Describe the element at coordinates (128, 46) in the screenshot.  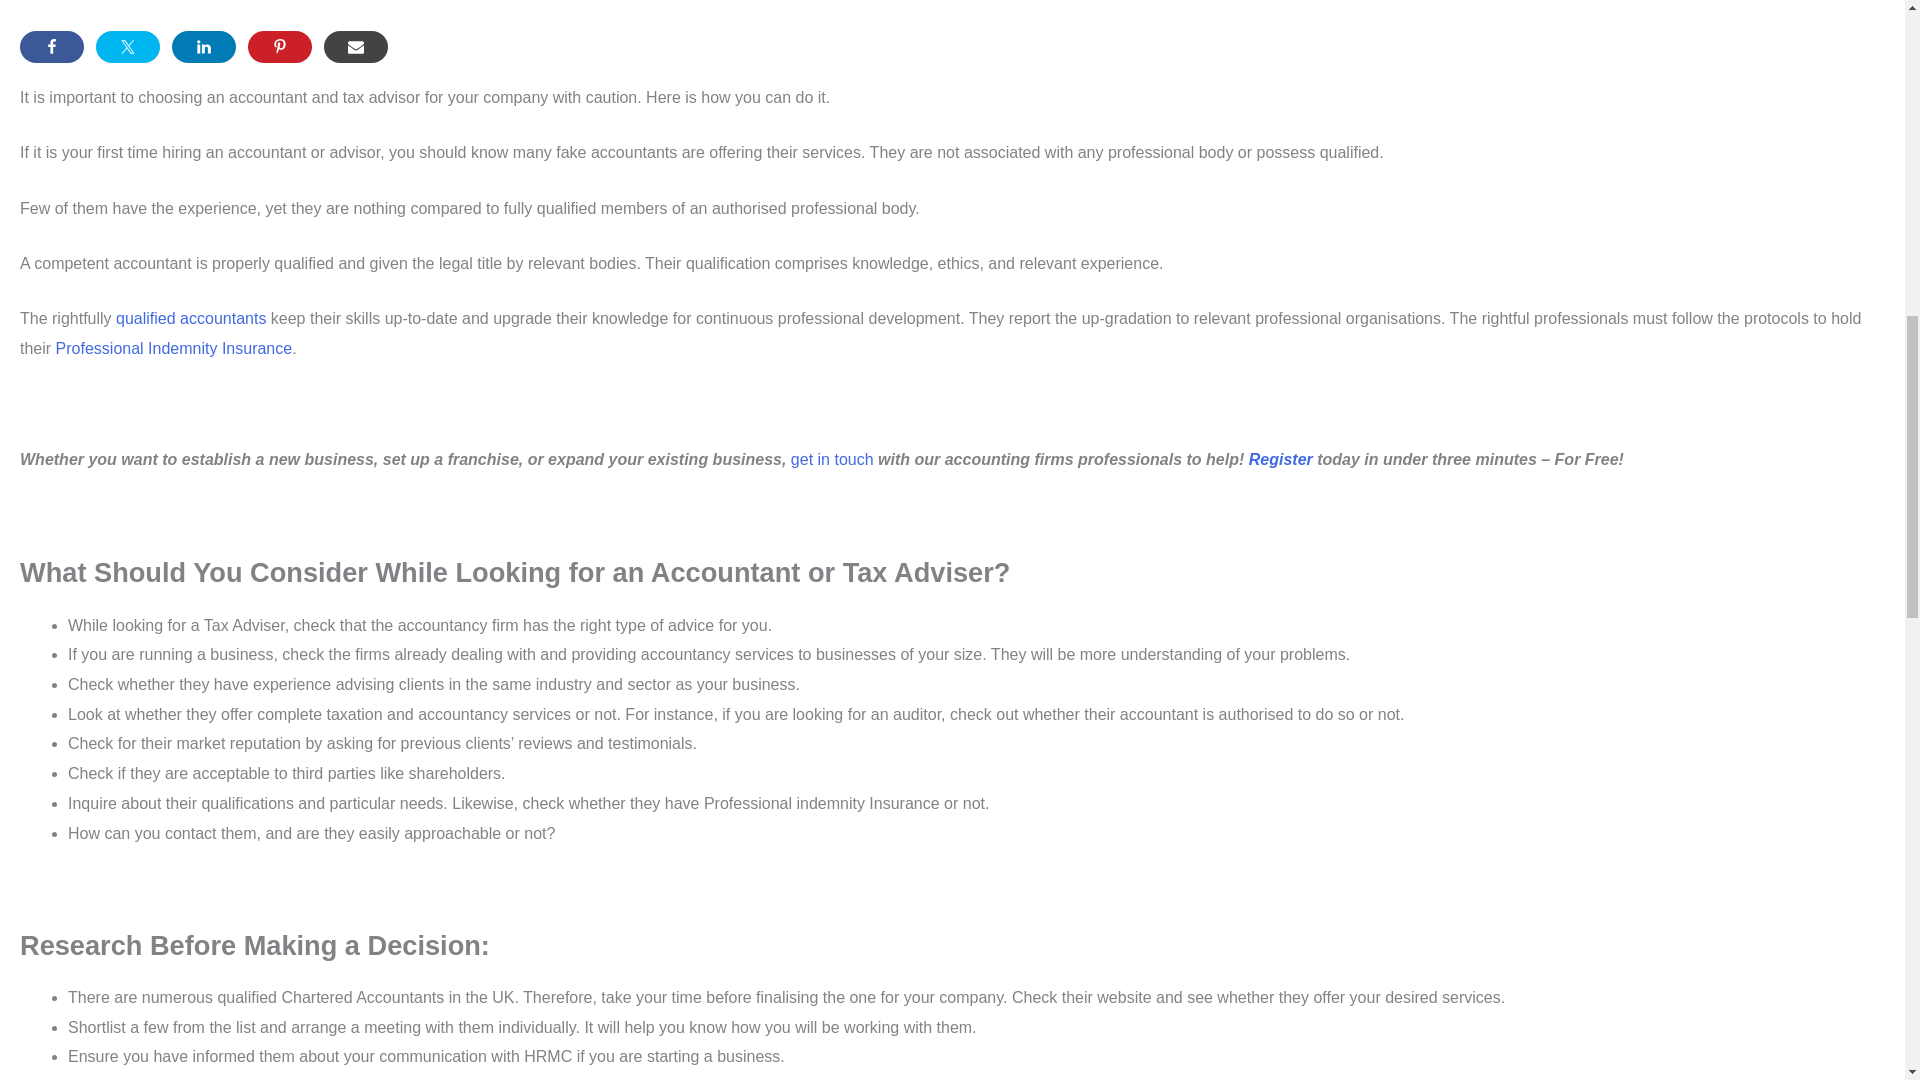
I see `Share on Twitter` at that location.